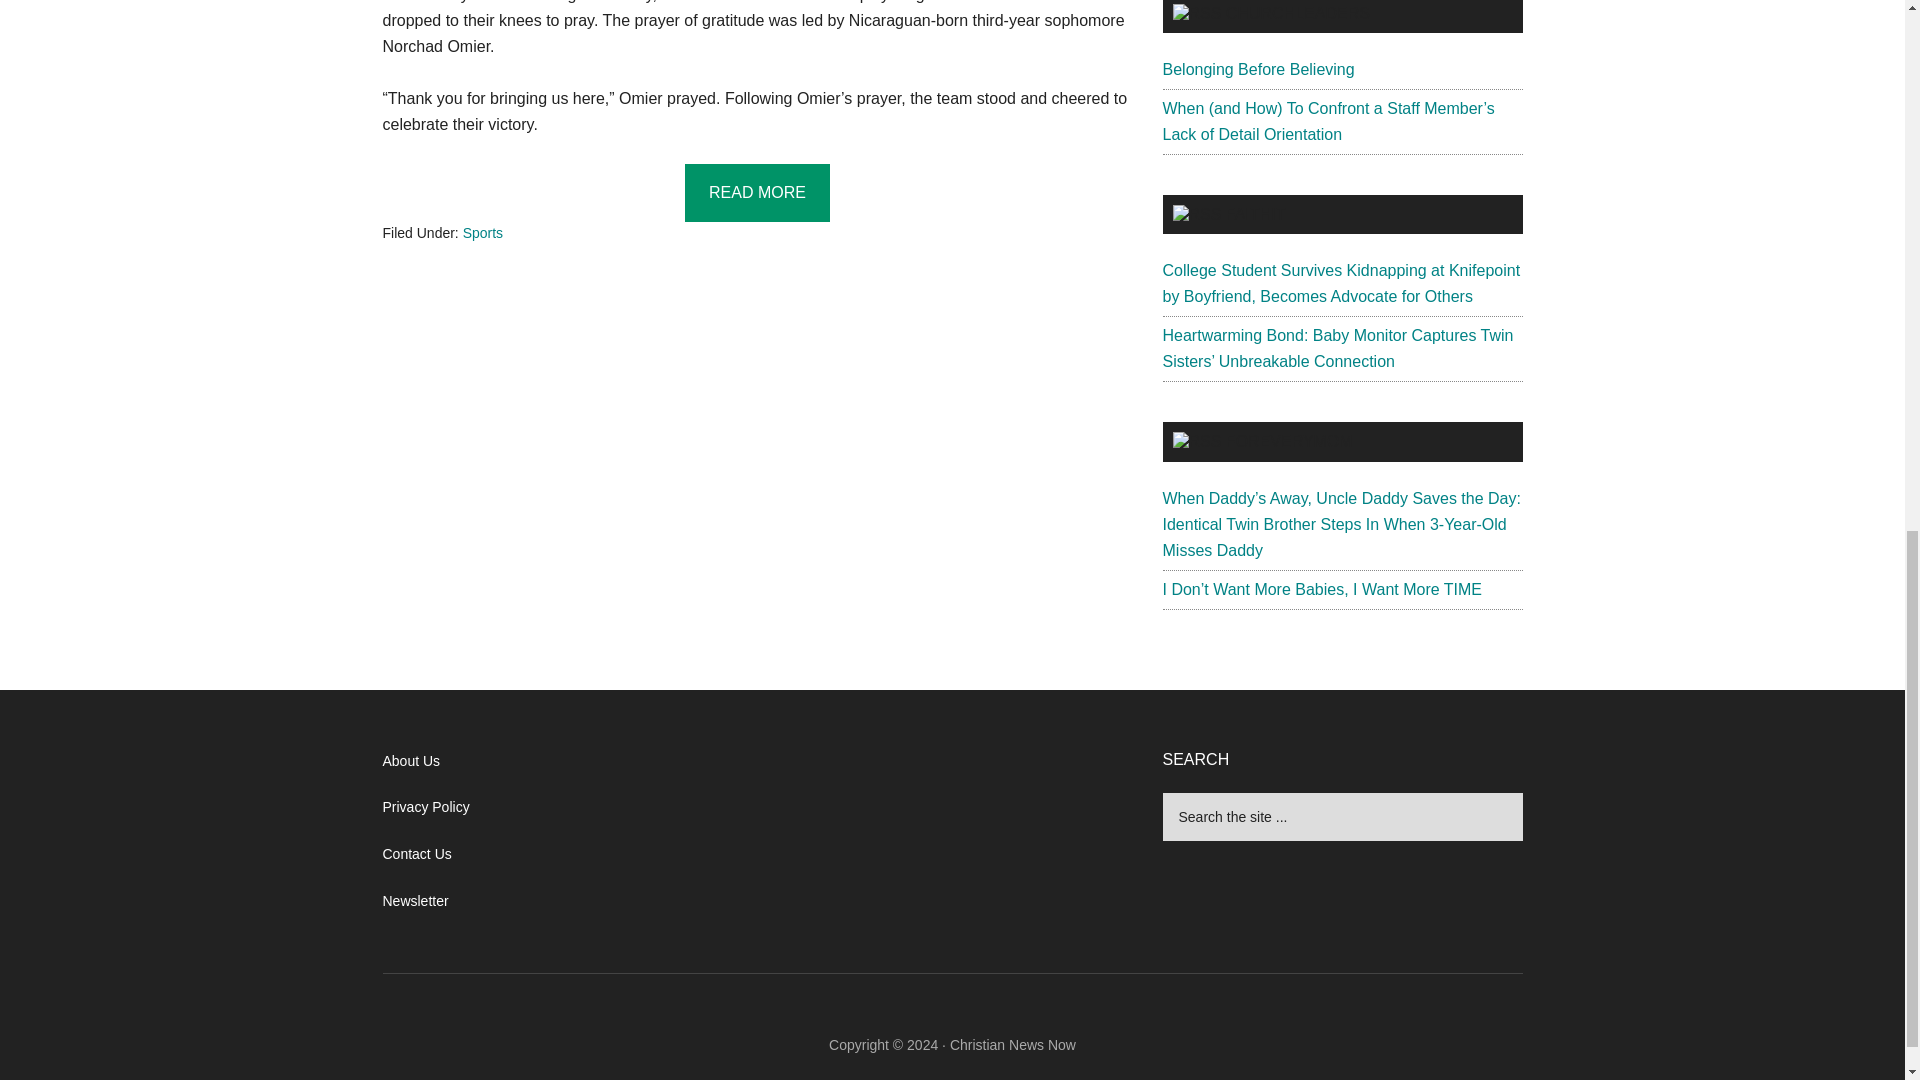  I want to click on CHURCHLEADERS, so click(1298, 13).